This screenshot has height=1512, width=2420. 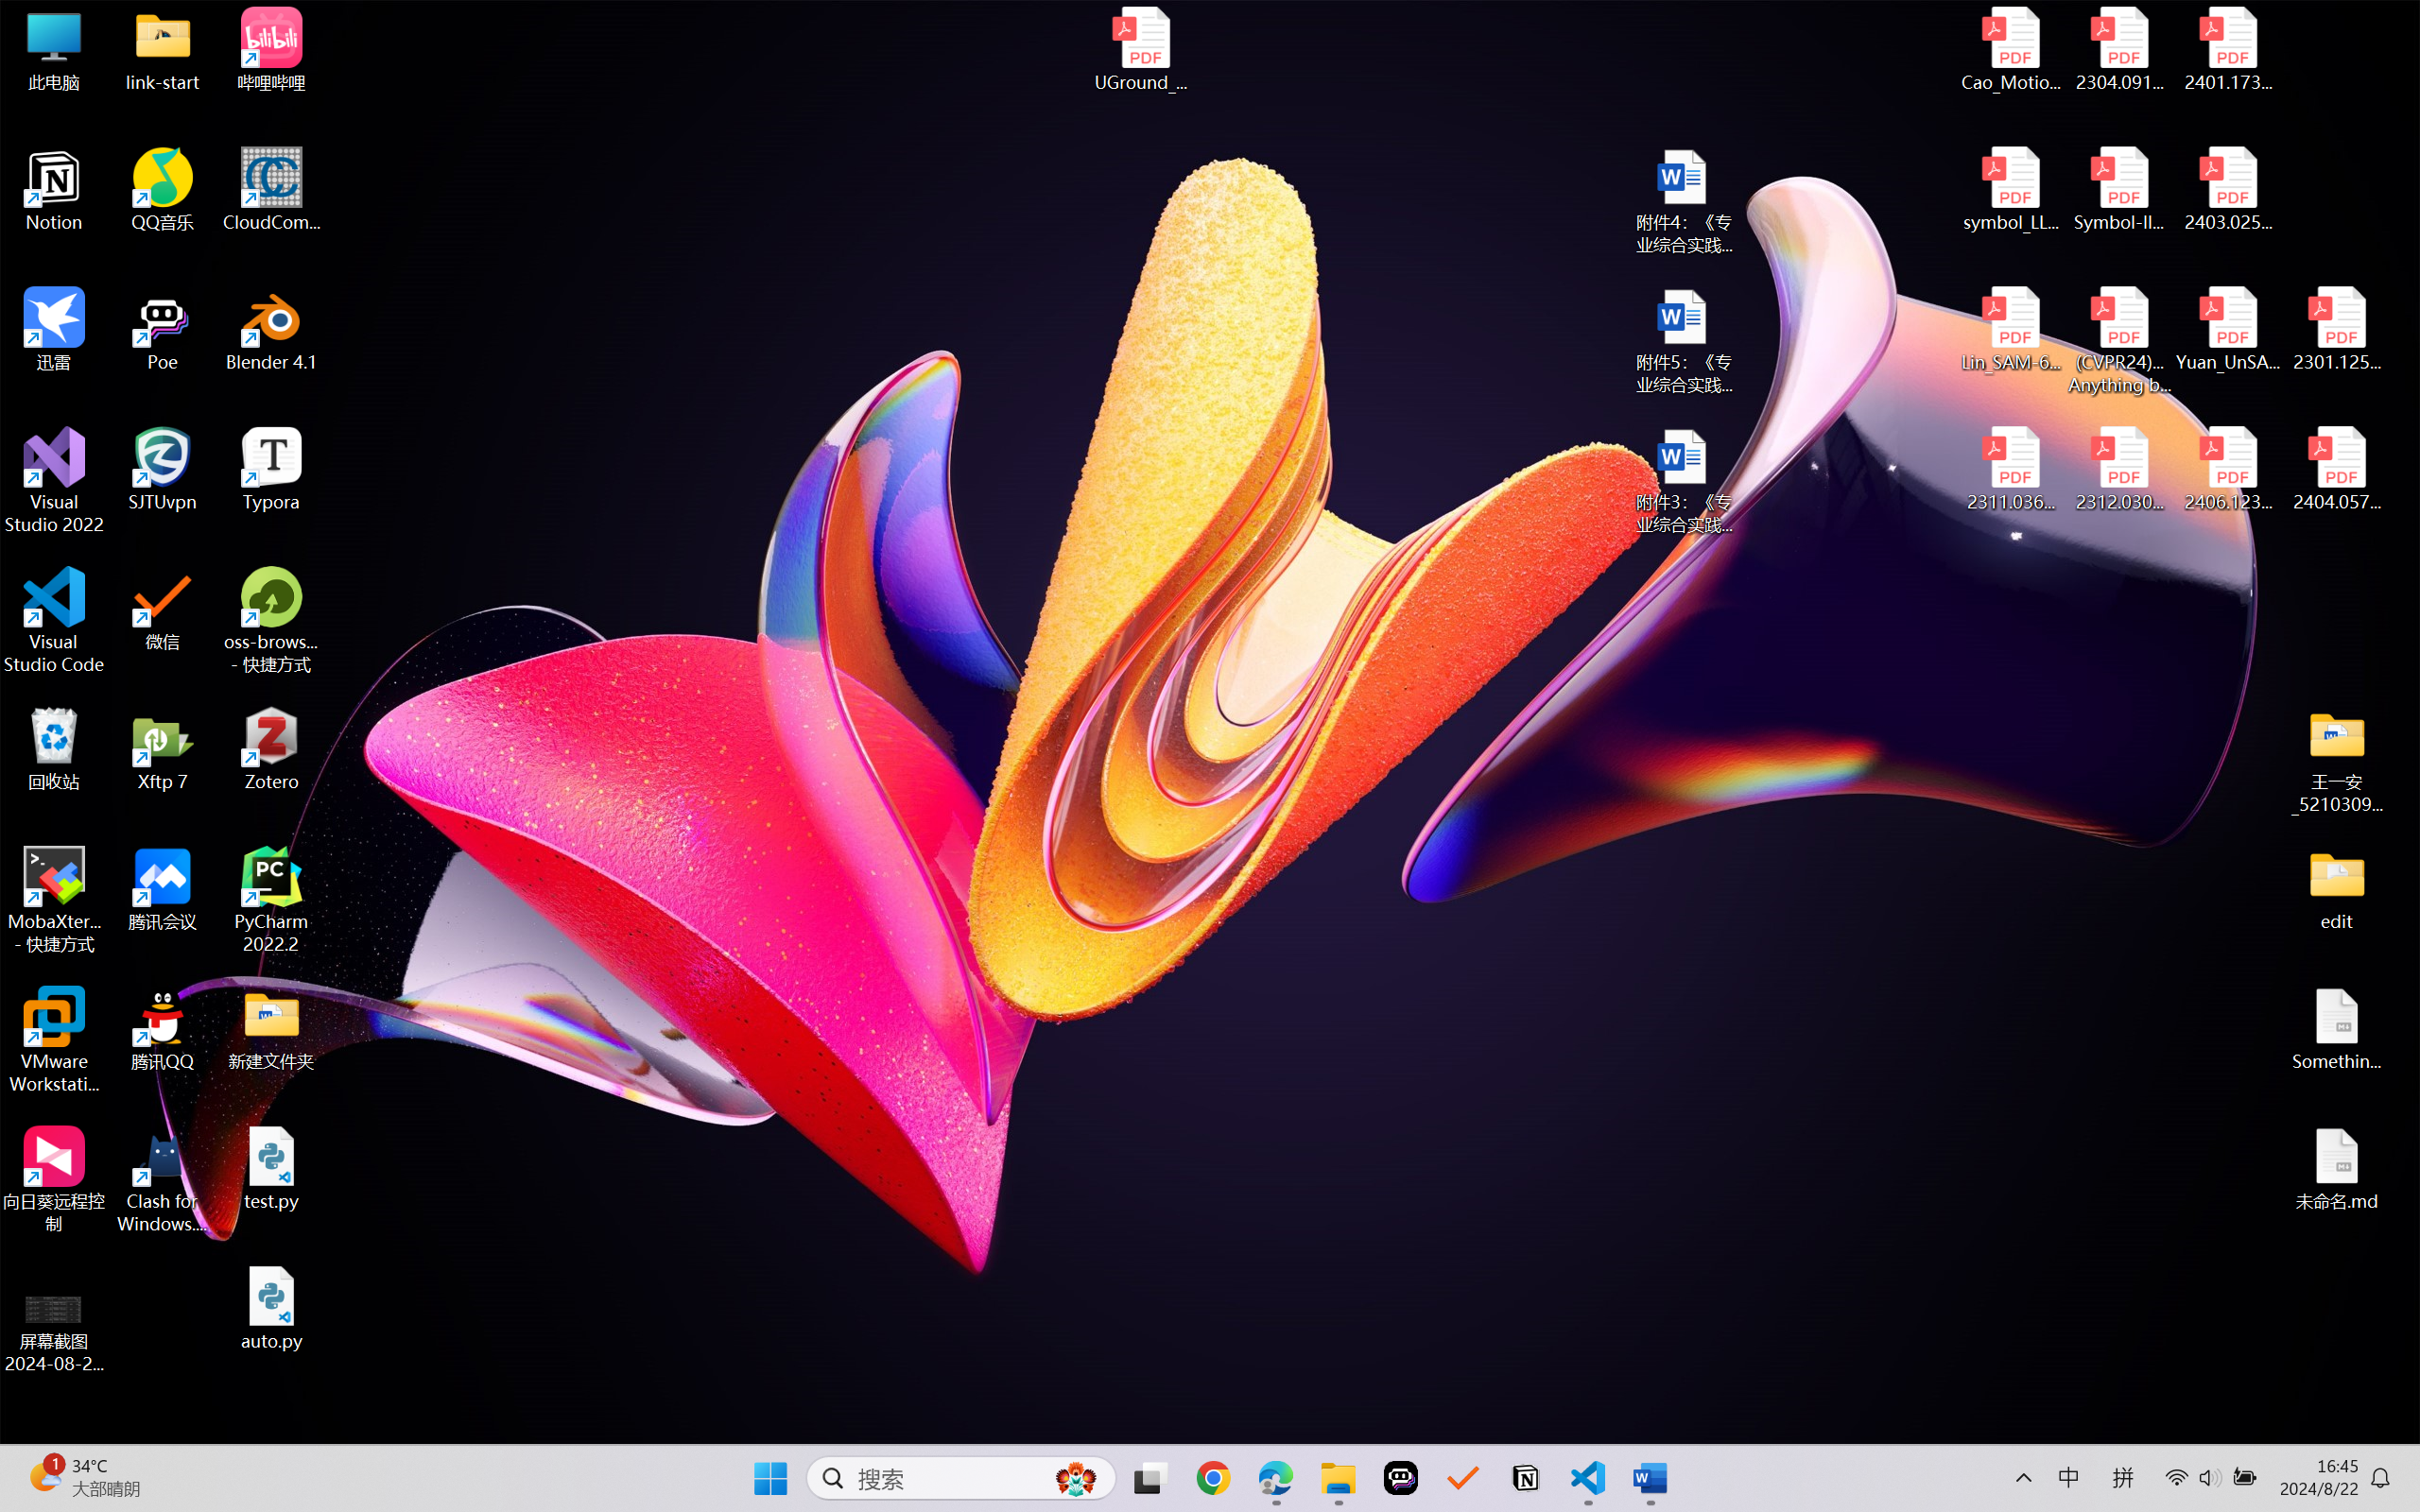 What do you see at coordinates (2227, 470) in the screenshot?
I see `2406.12373v2.pdf` at bounding box center [2227, 470].